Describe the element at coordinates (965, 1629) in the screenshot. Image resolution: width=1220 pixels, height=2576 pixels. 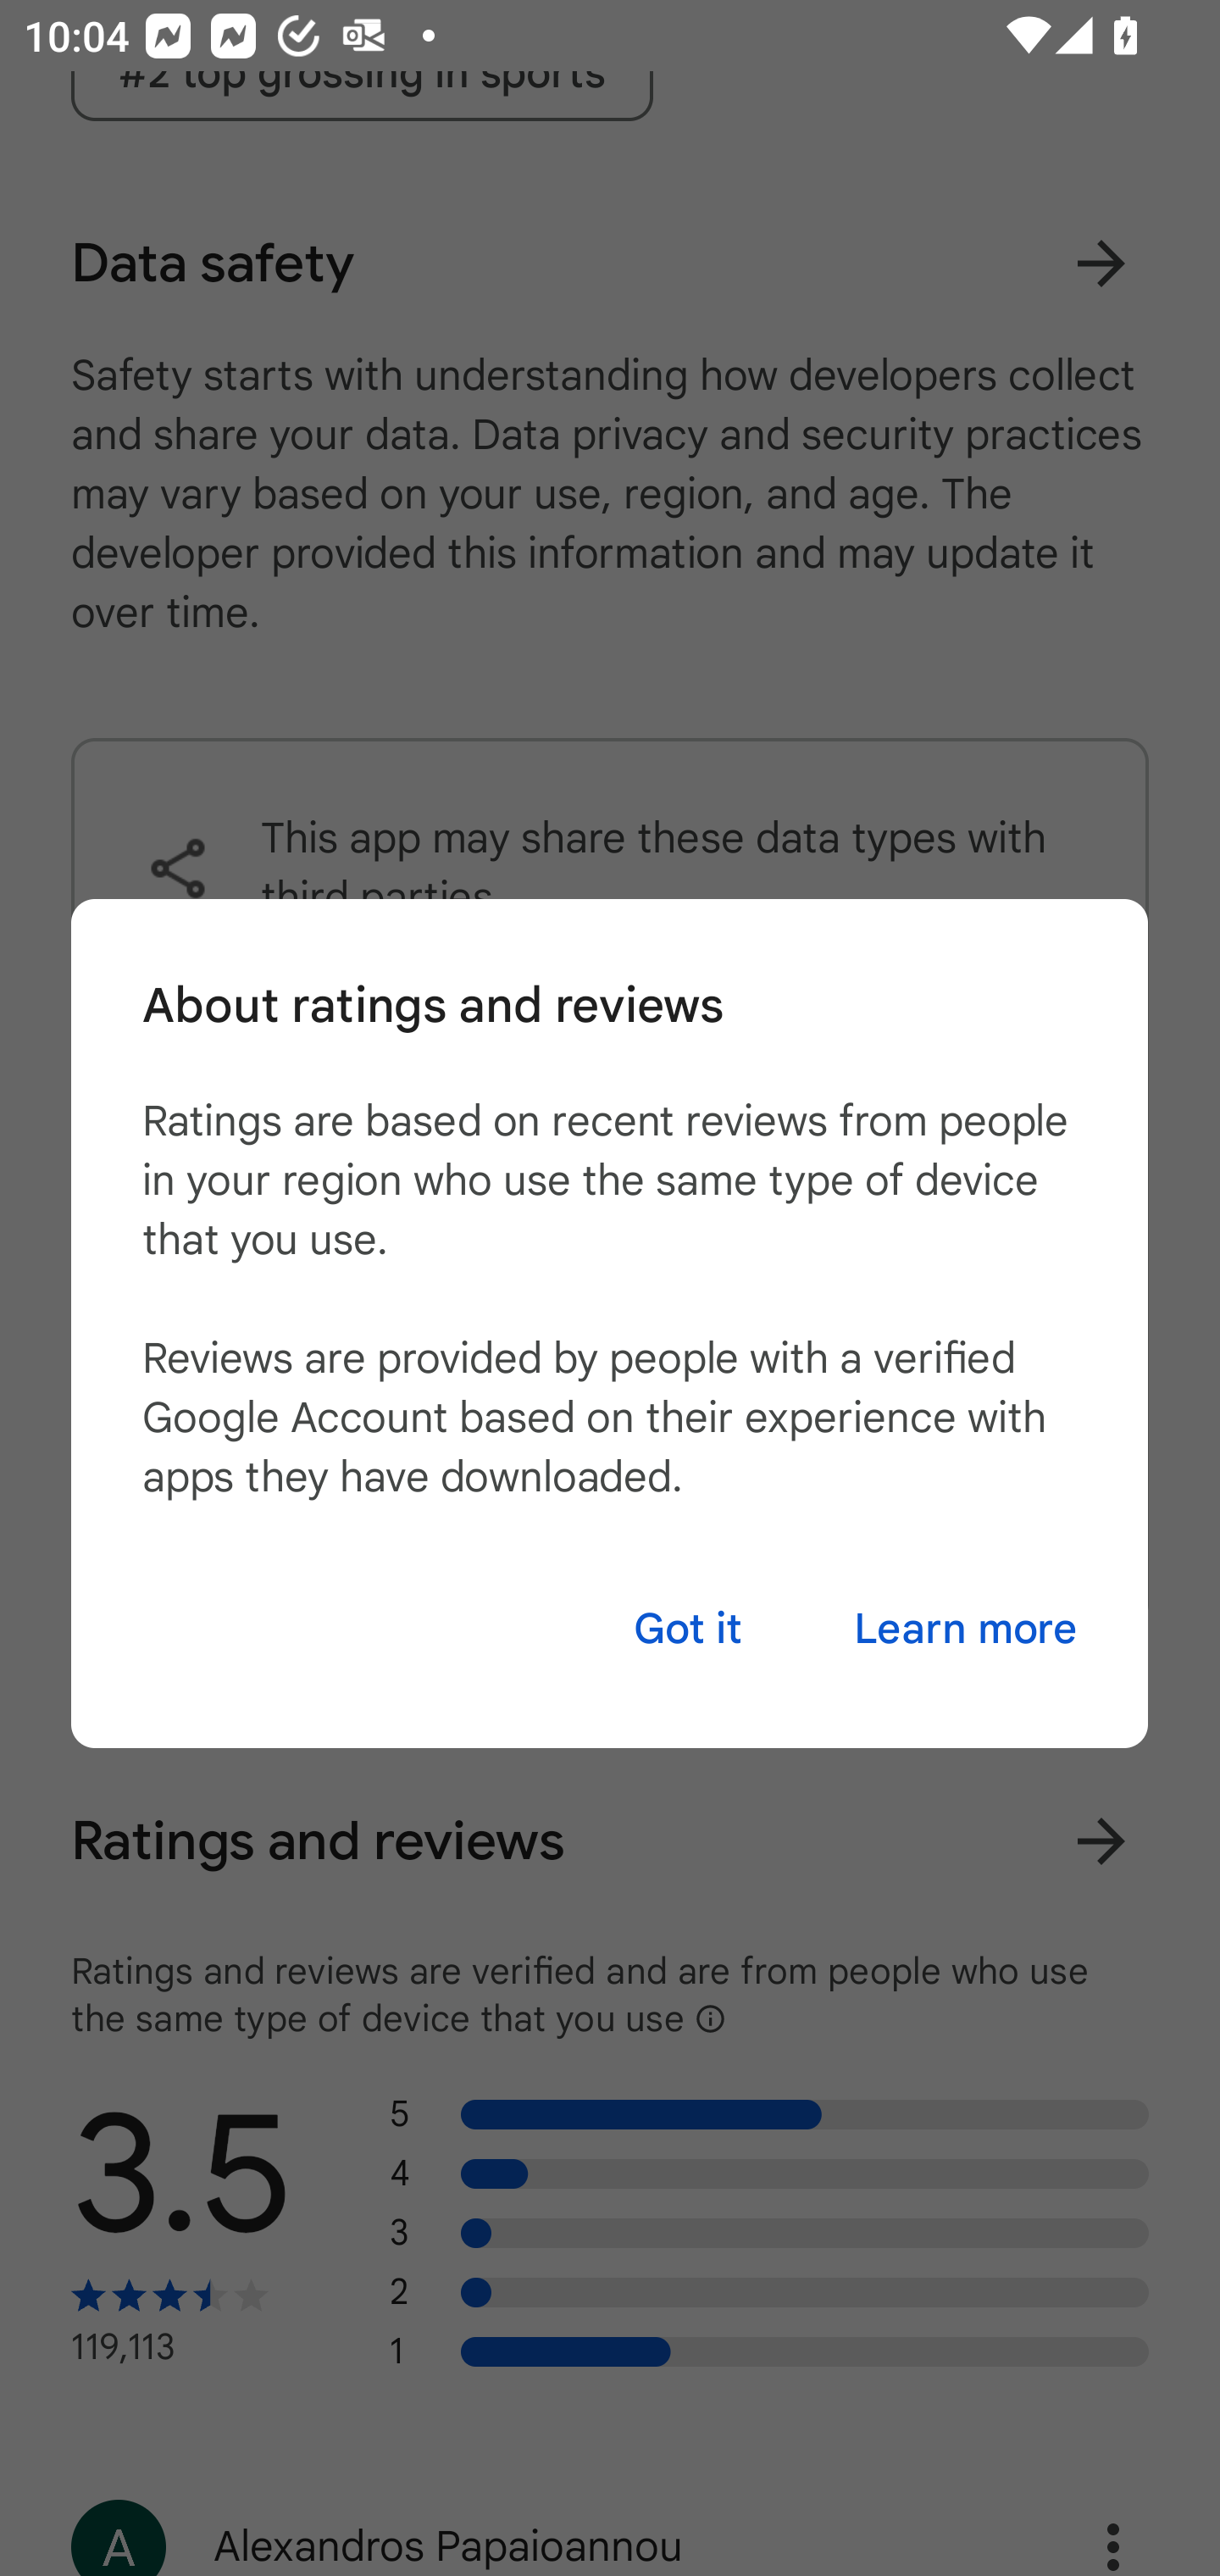
I see `Learn more` at that location.